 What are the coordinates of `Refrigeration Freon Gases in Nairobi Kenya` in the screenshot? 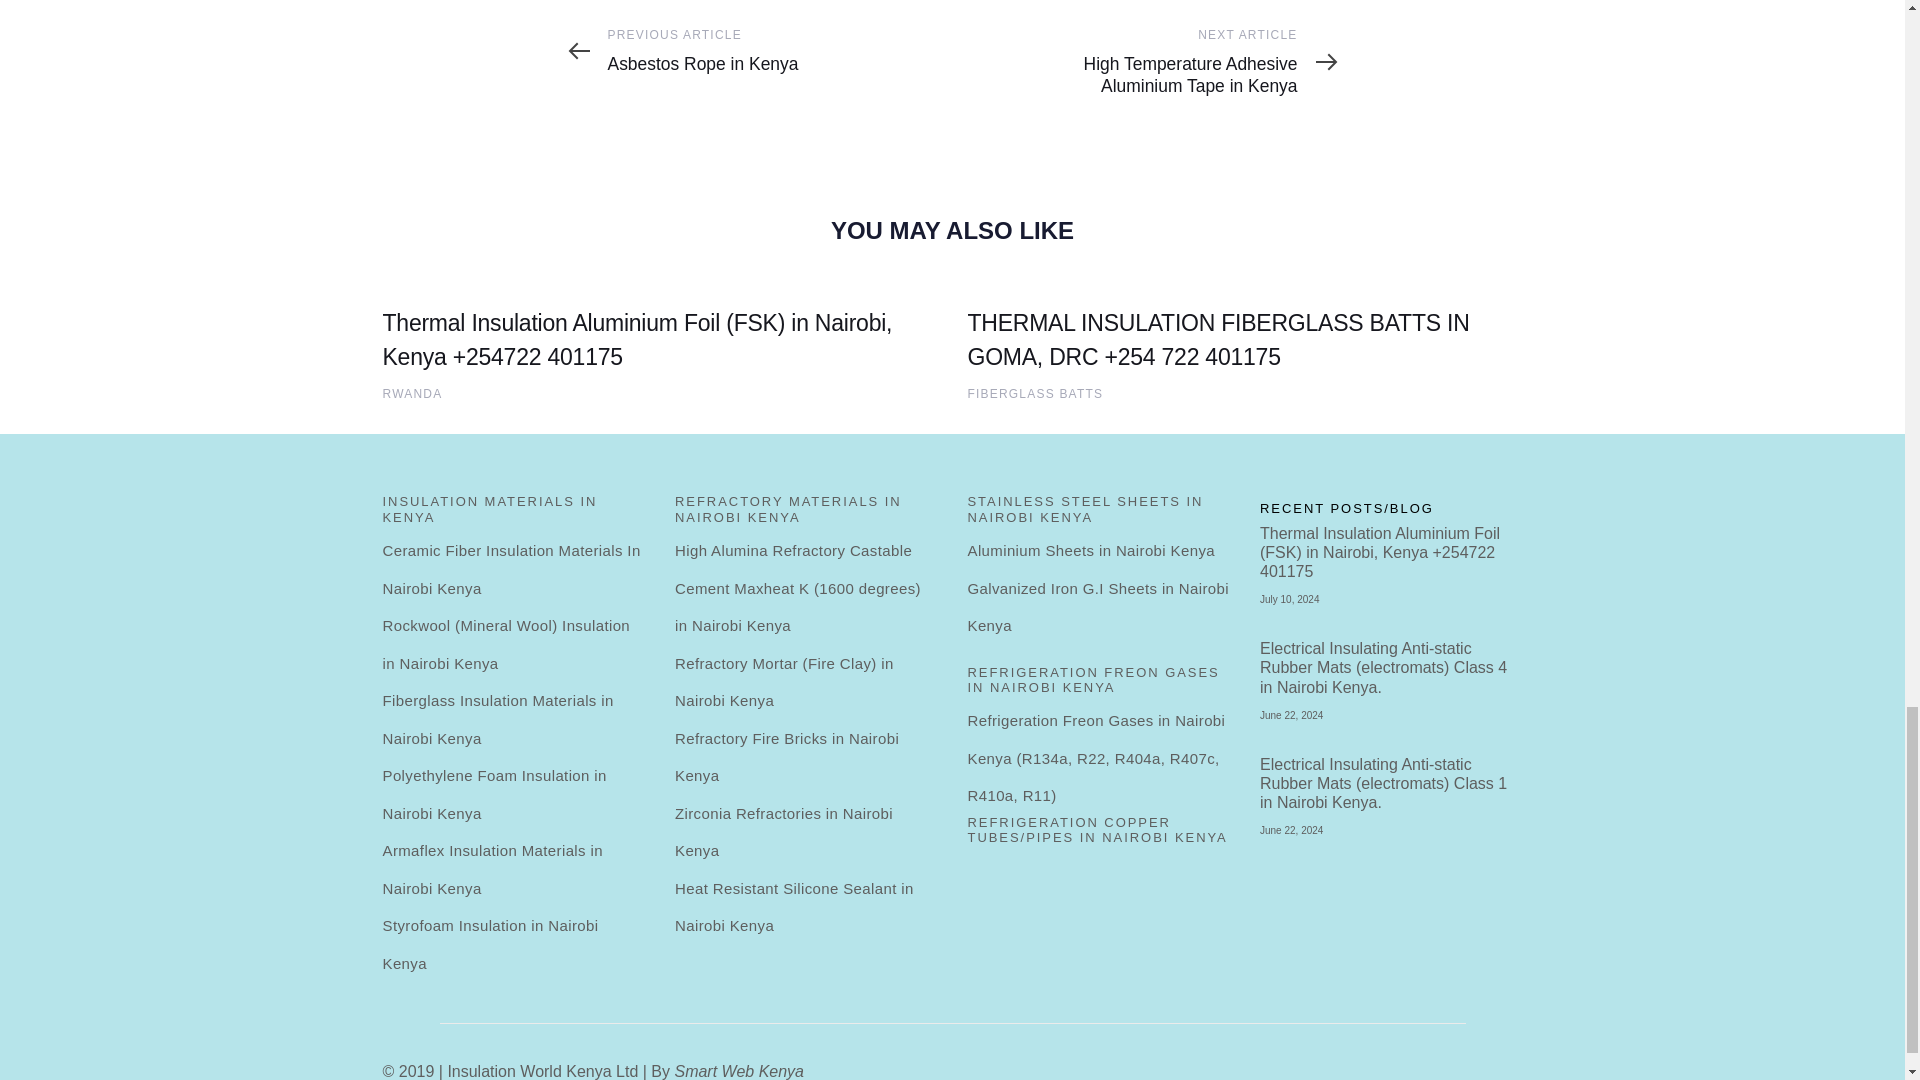 It's located at (1098, 688).